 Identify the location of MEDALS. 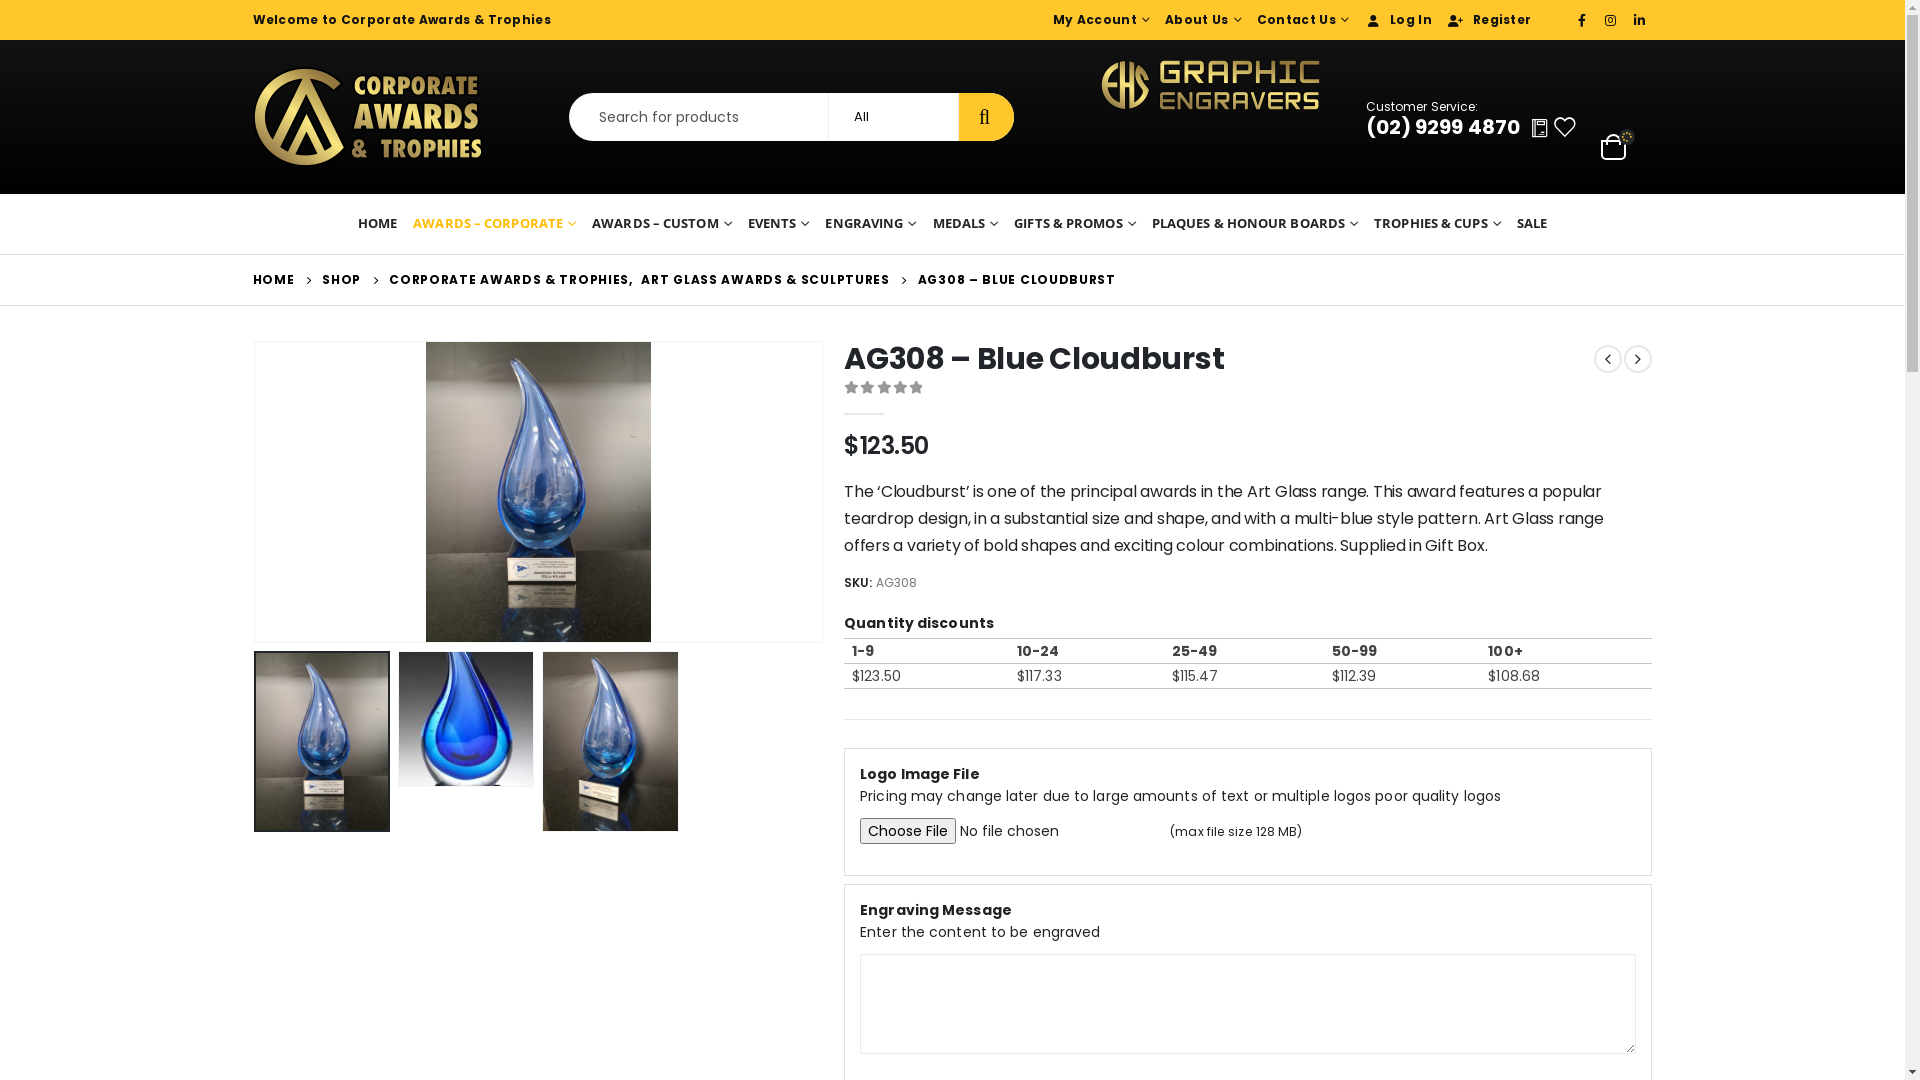
(966, 224).